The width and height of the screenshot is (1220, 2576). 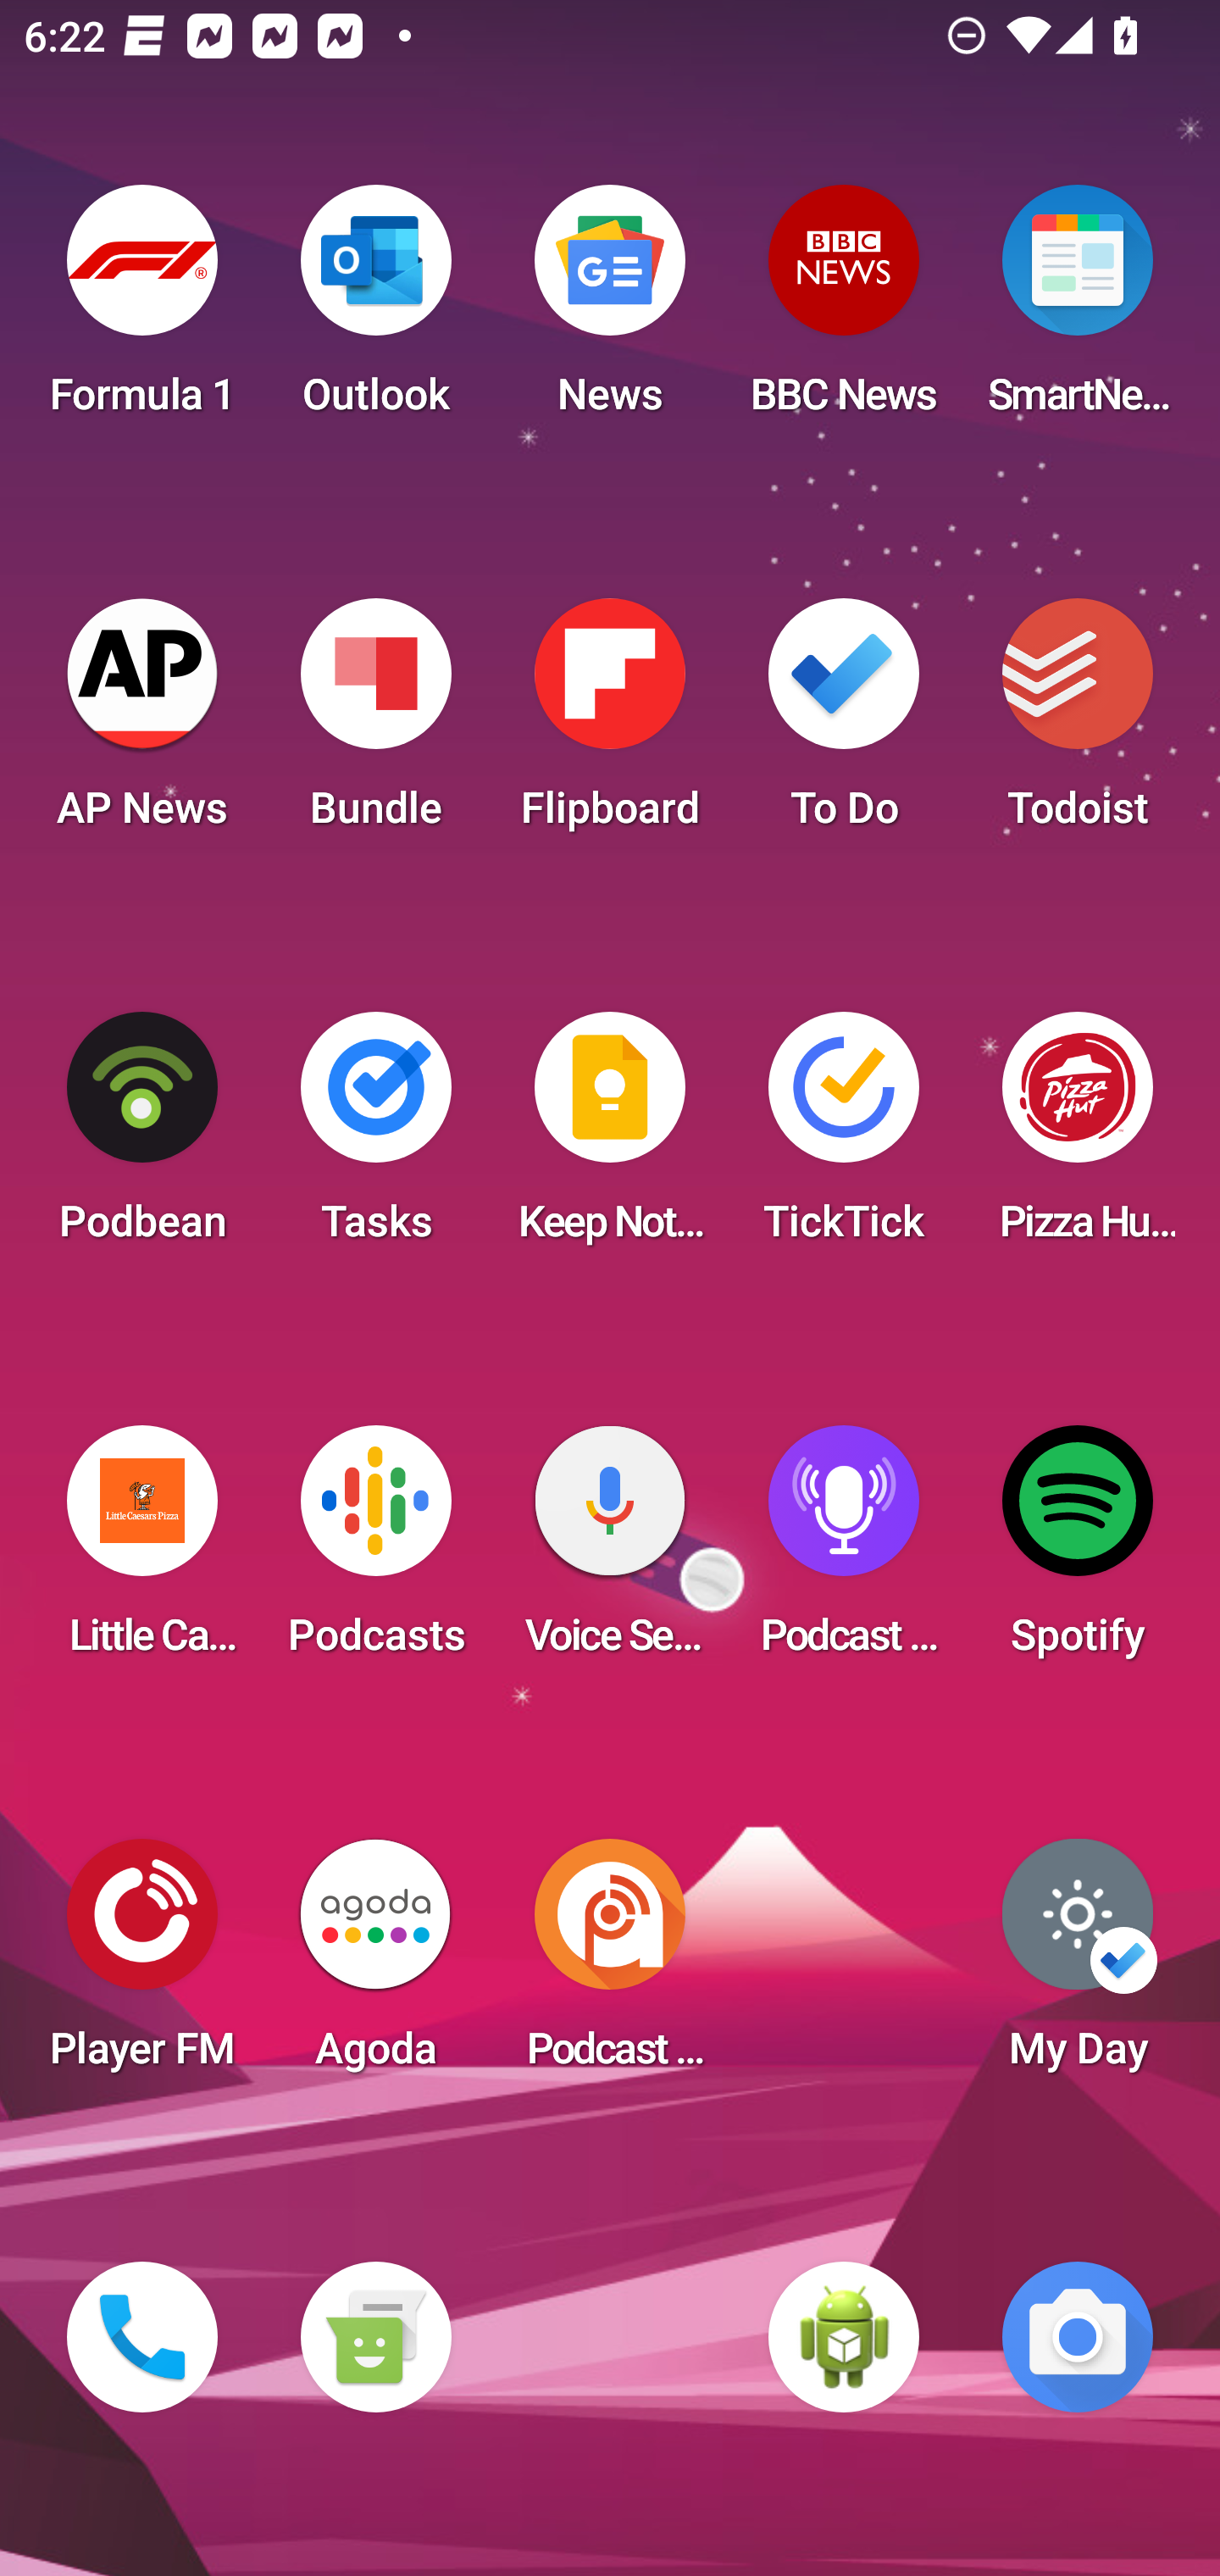 I want to click on Tasks, so click(x=375, y=1137).